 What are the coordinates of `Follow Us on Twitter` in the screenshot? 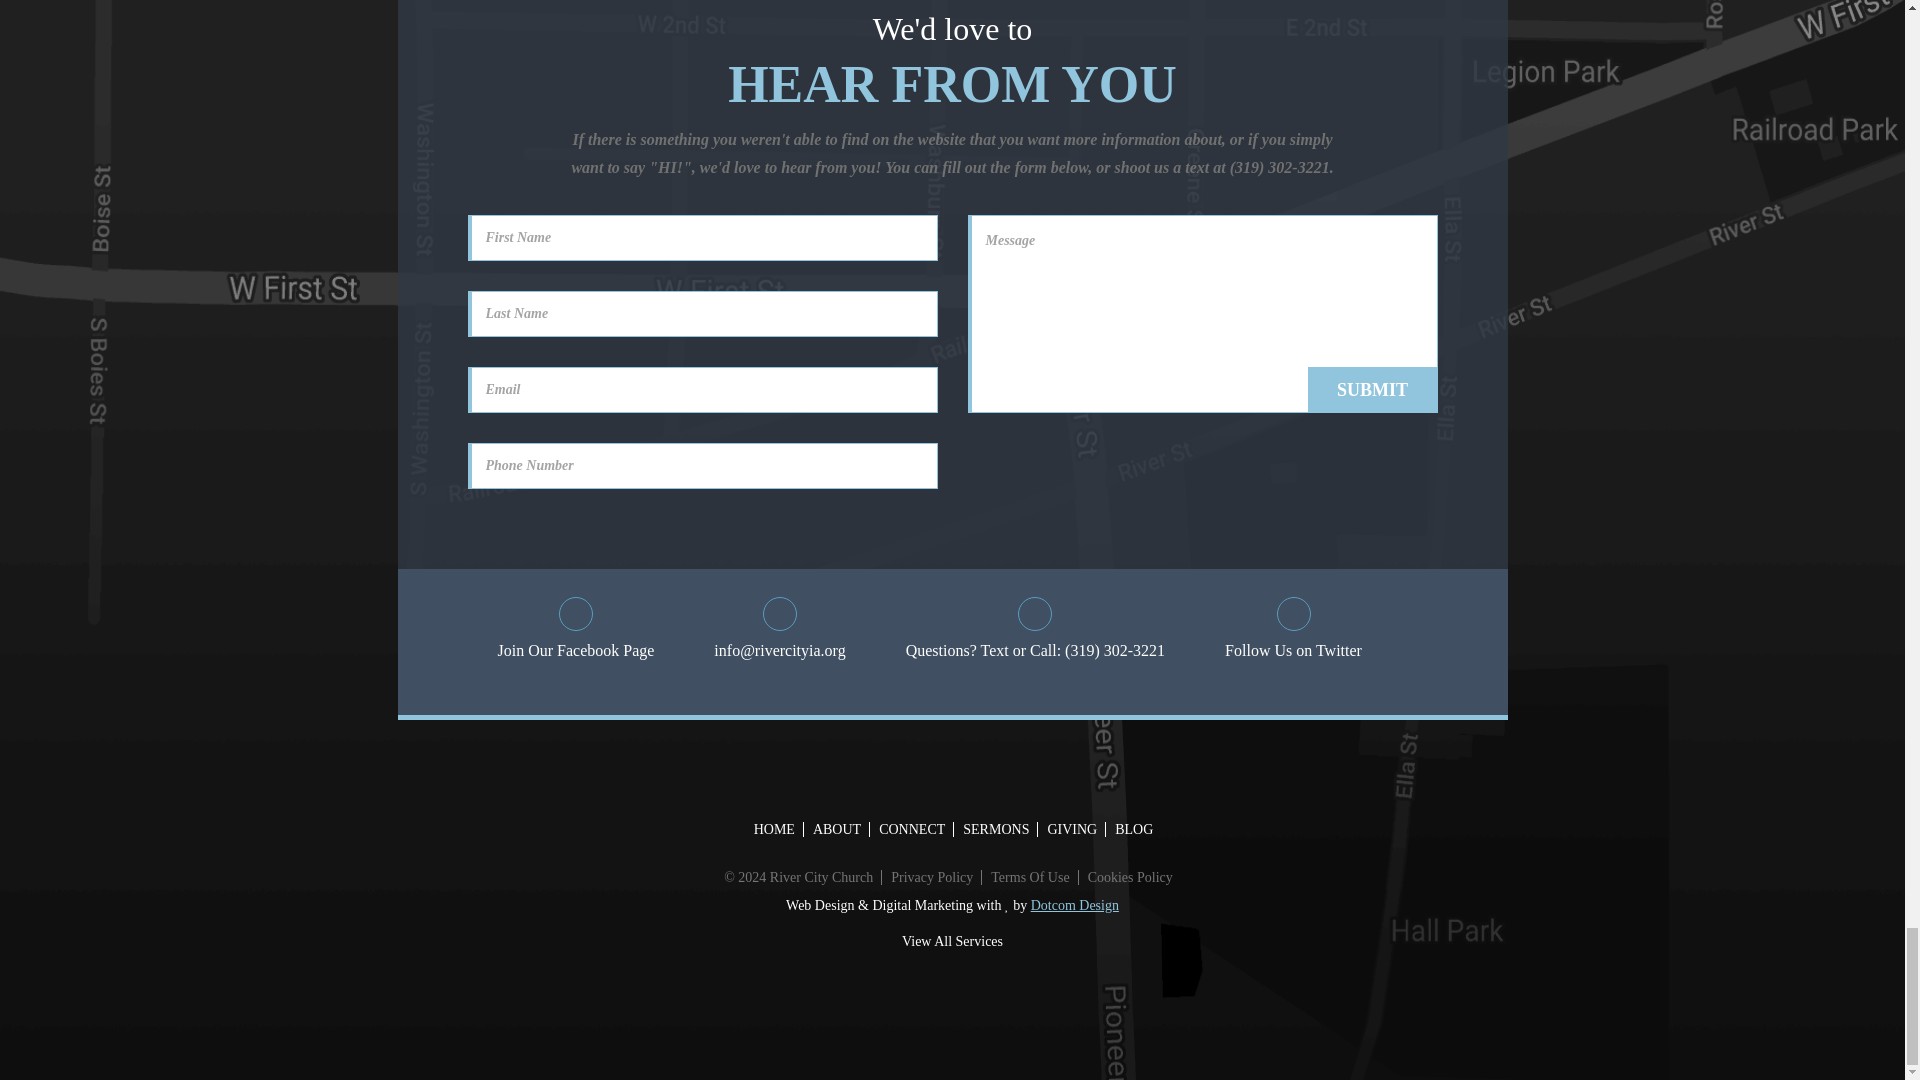 It's located at (1292, 630).